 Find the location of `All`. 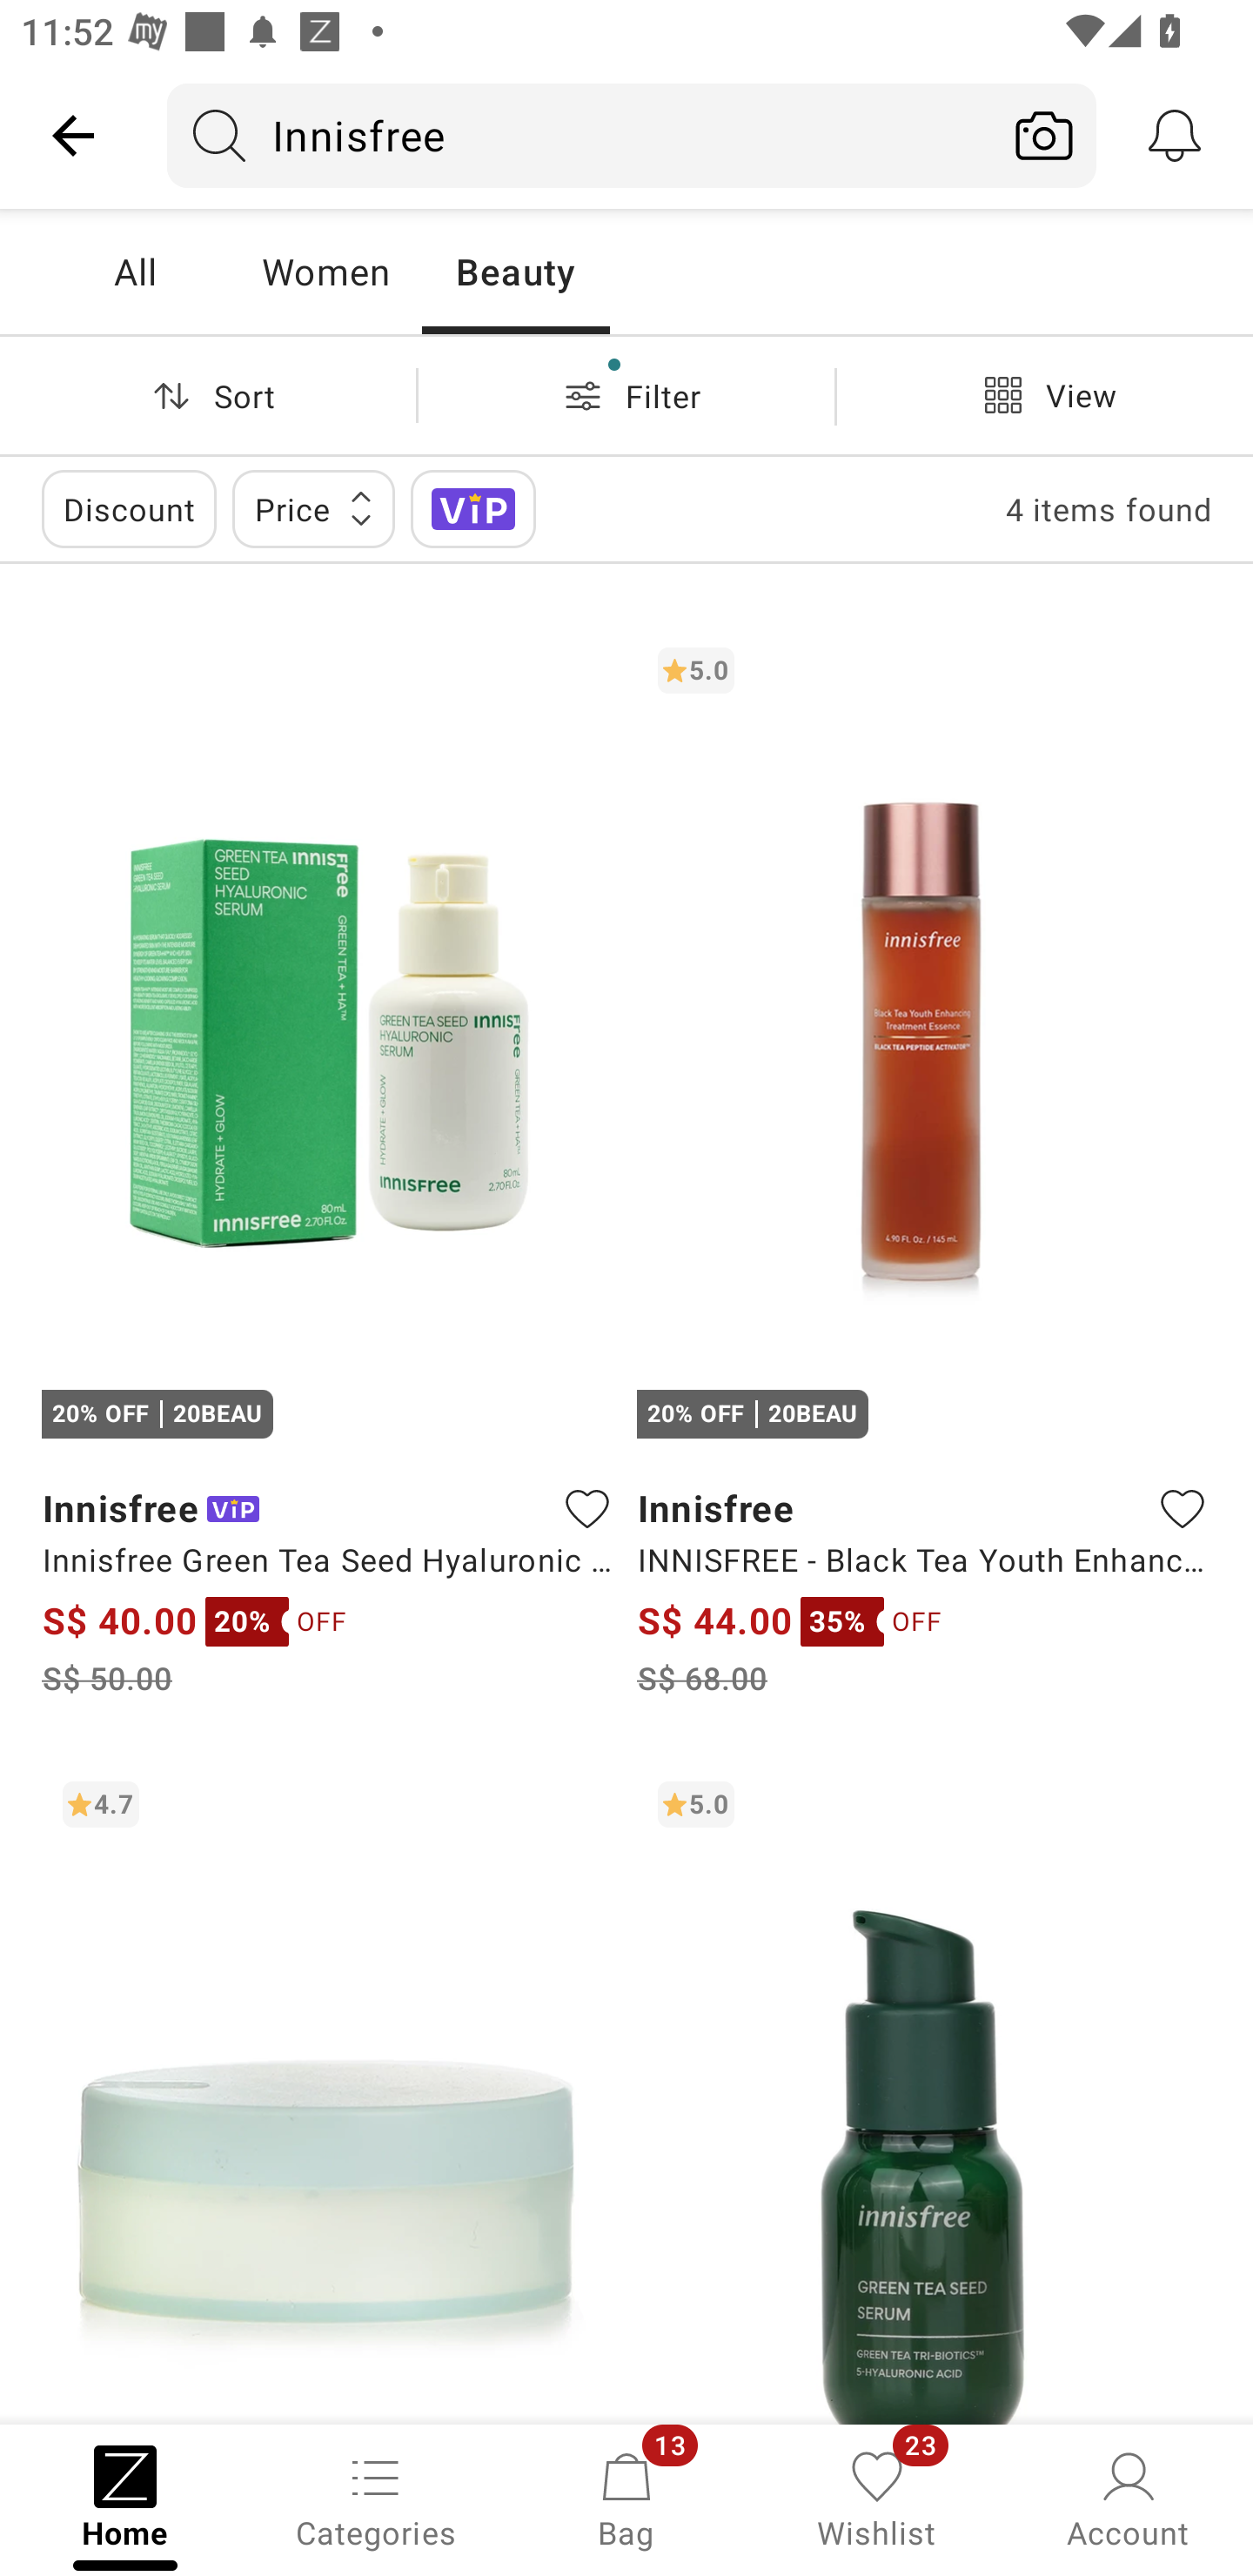

All is located at coordinates (135, 272).